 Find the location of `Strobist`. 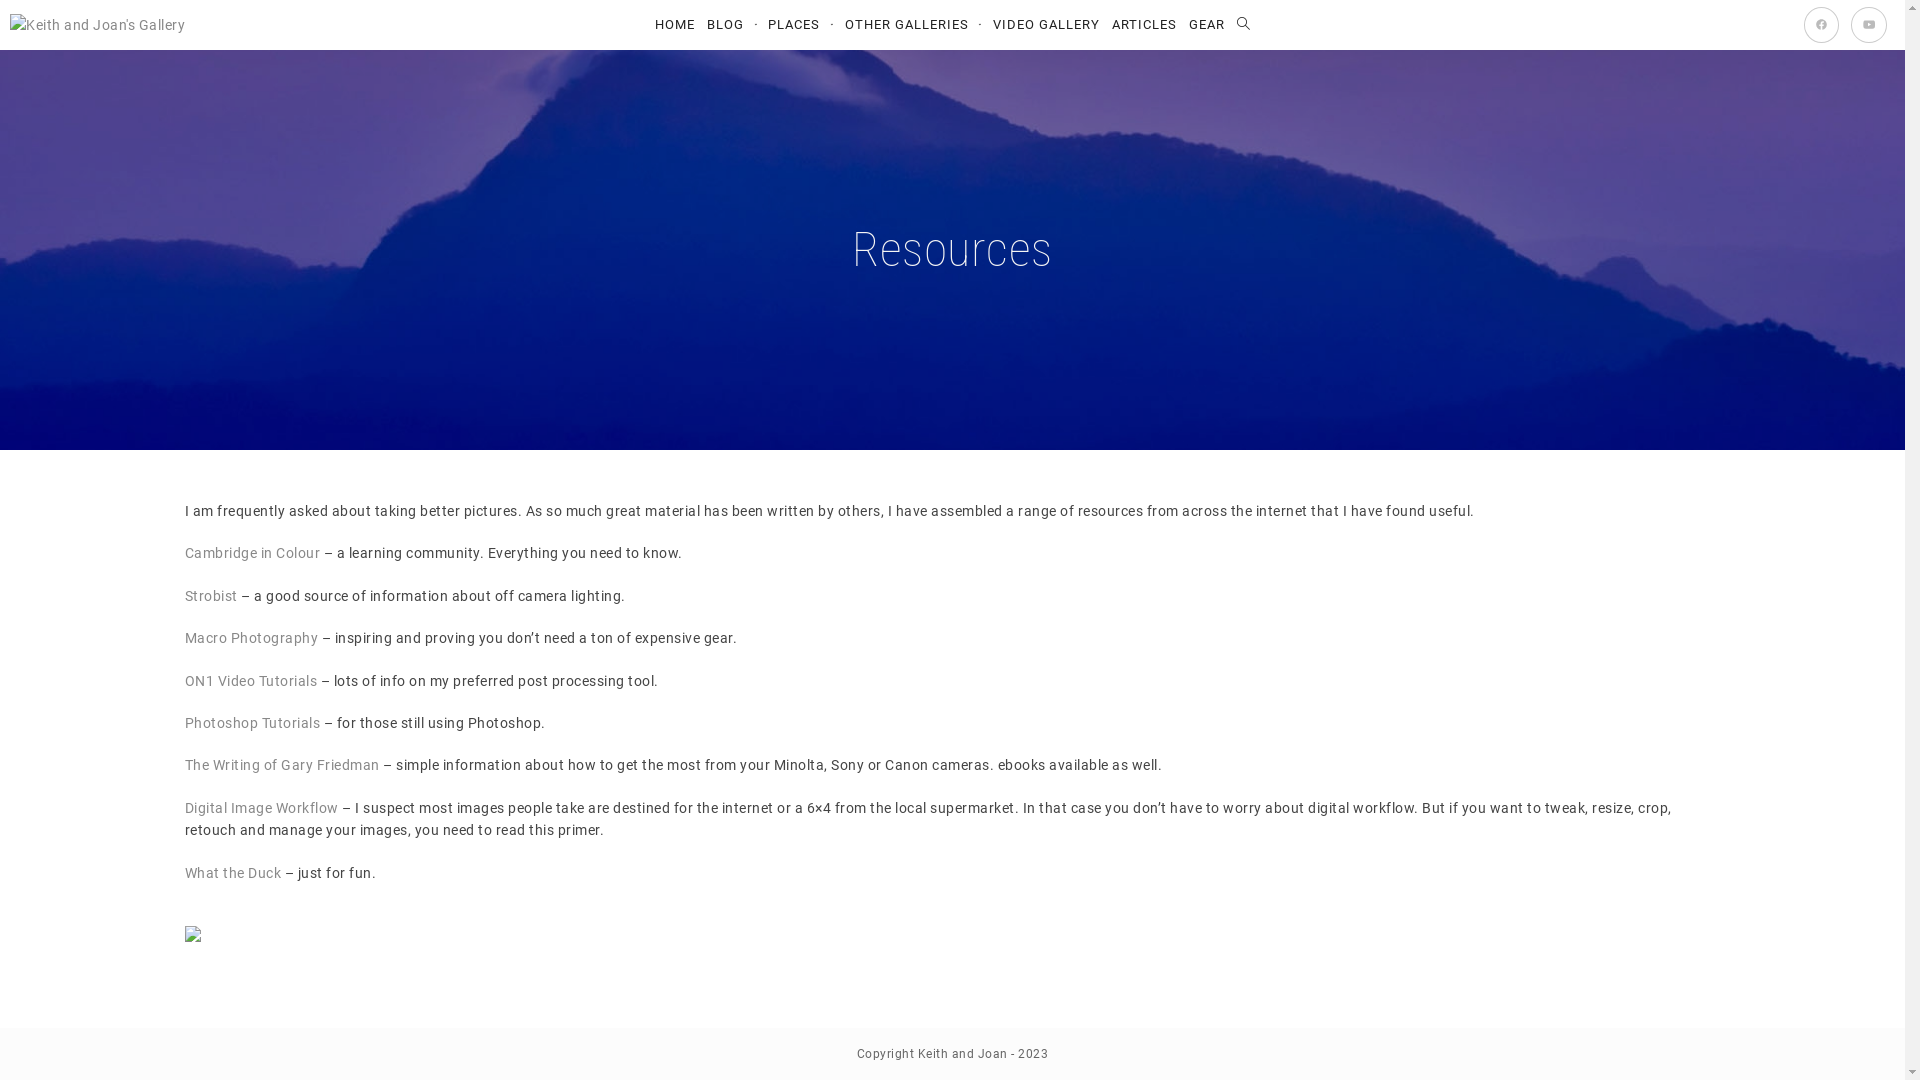

Strobist is located at coordinates (210, 596).